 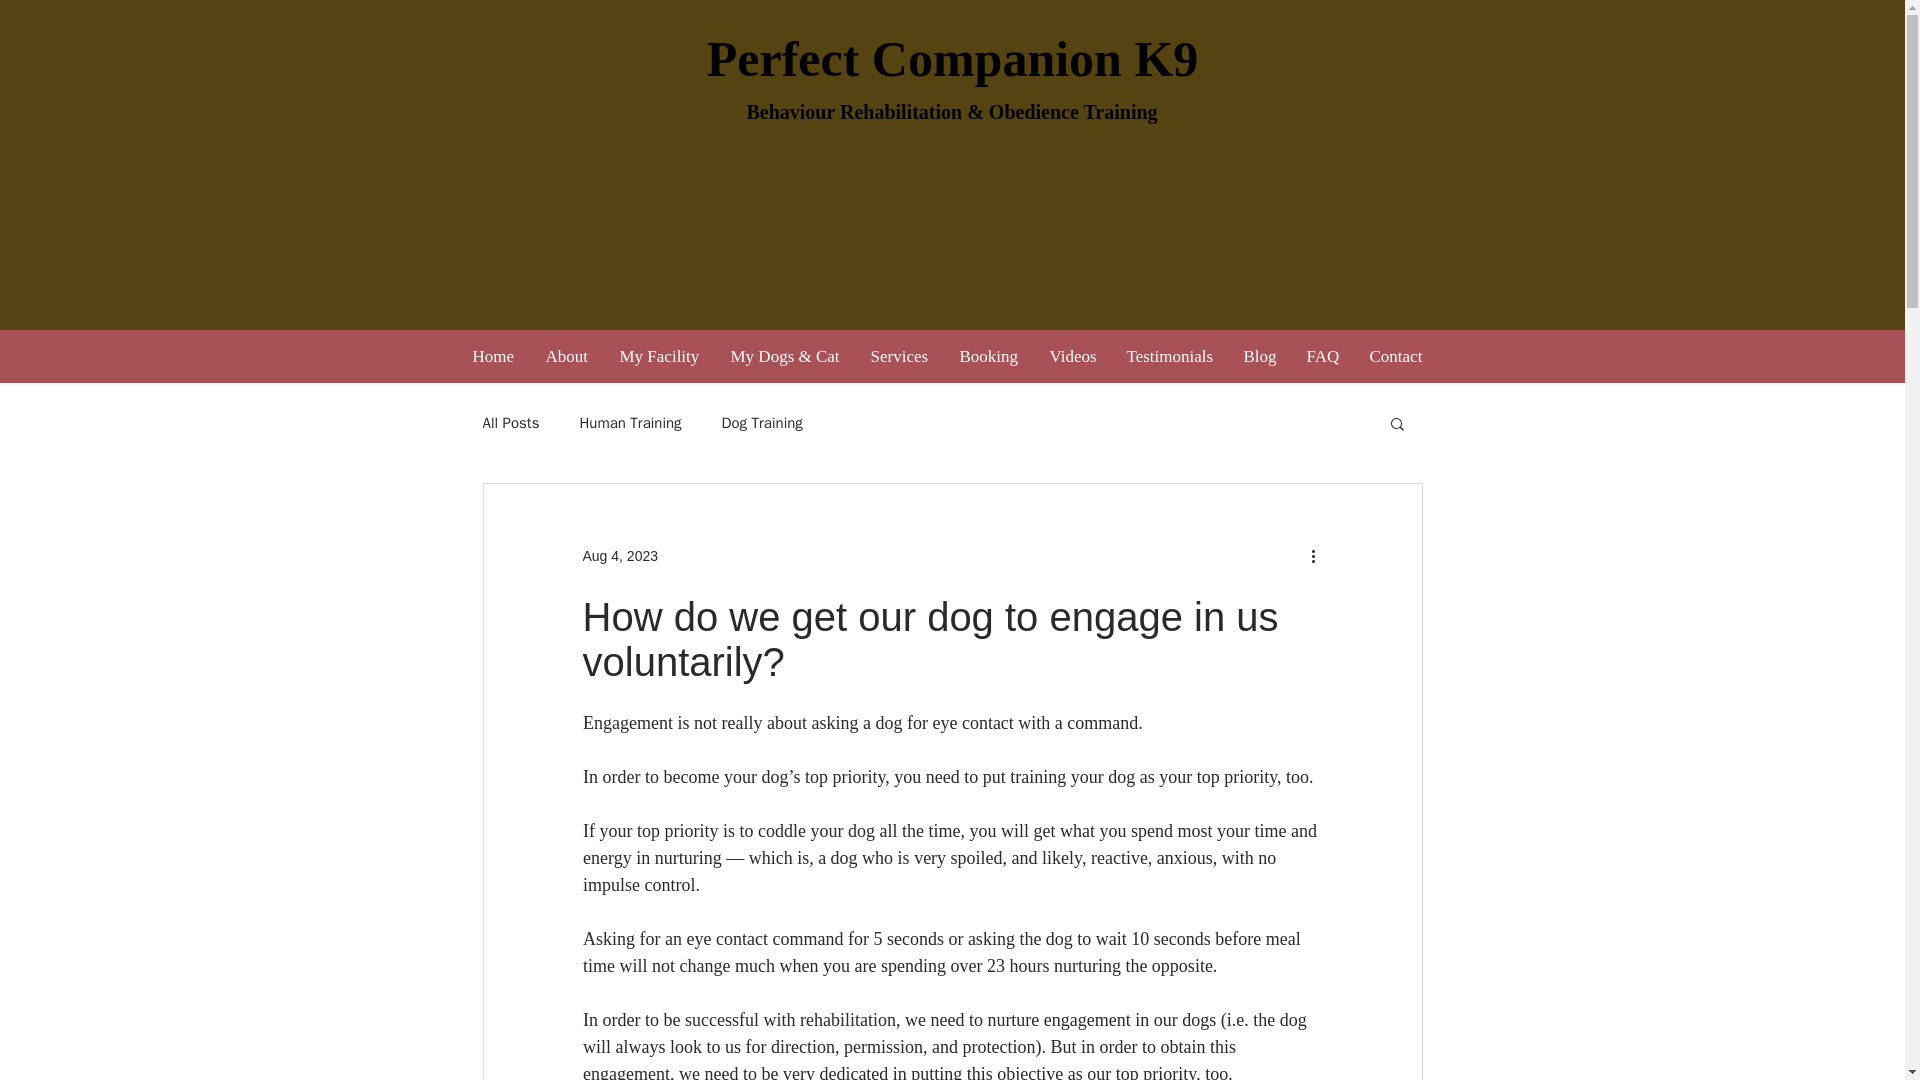 I want to click on Dog Training, so click(x=762, y=423).